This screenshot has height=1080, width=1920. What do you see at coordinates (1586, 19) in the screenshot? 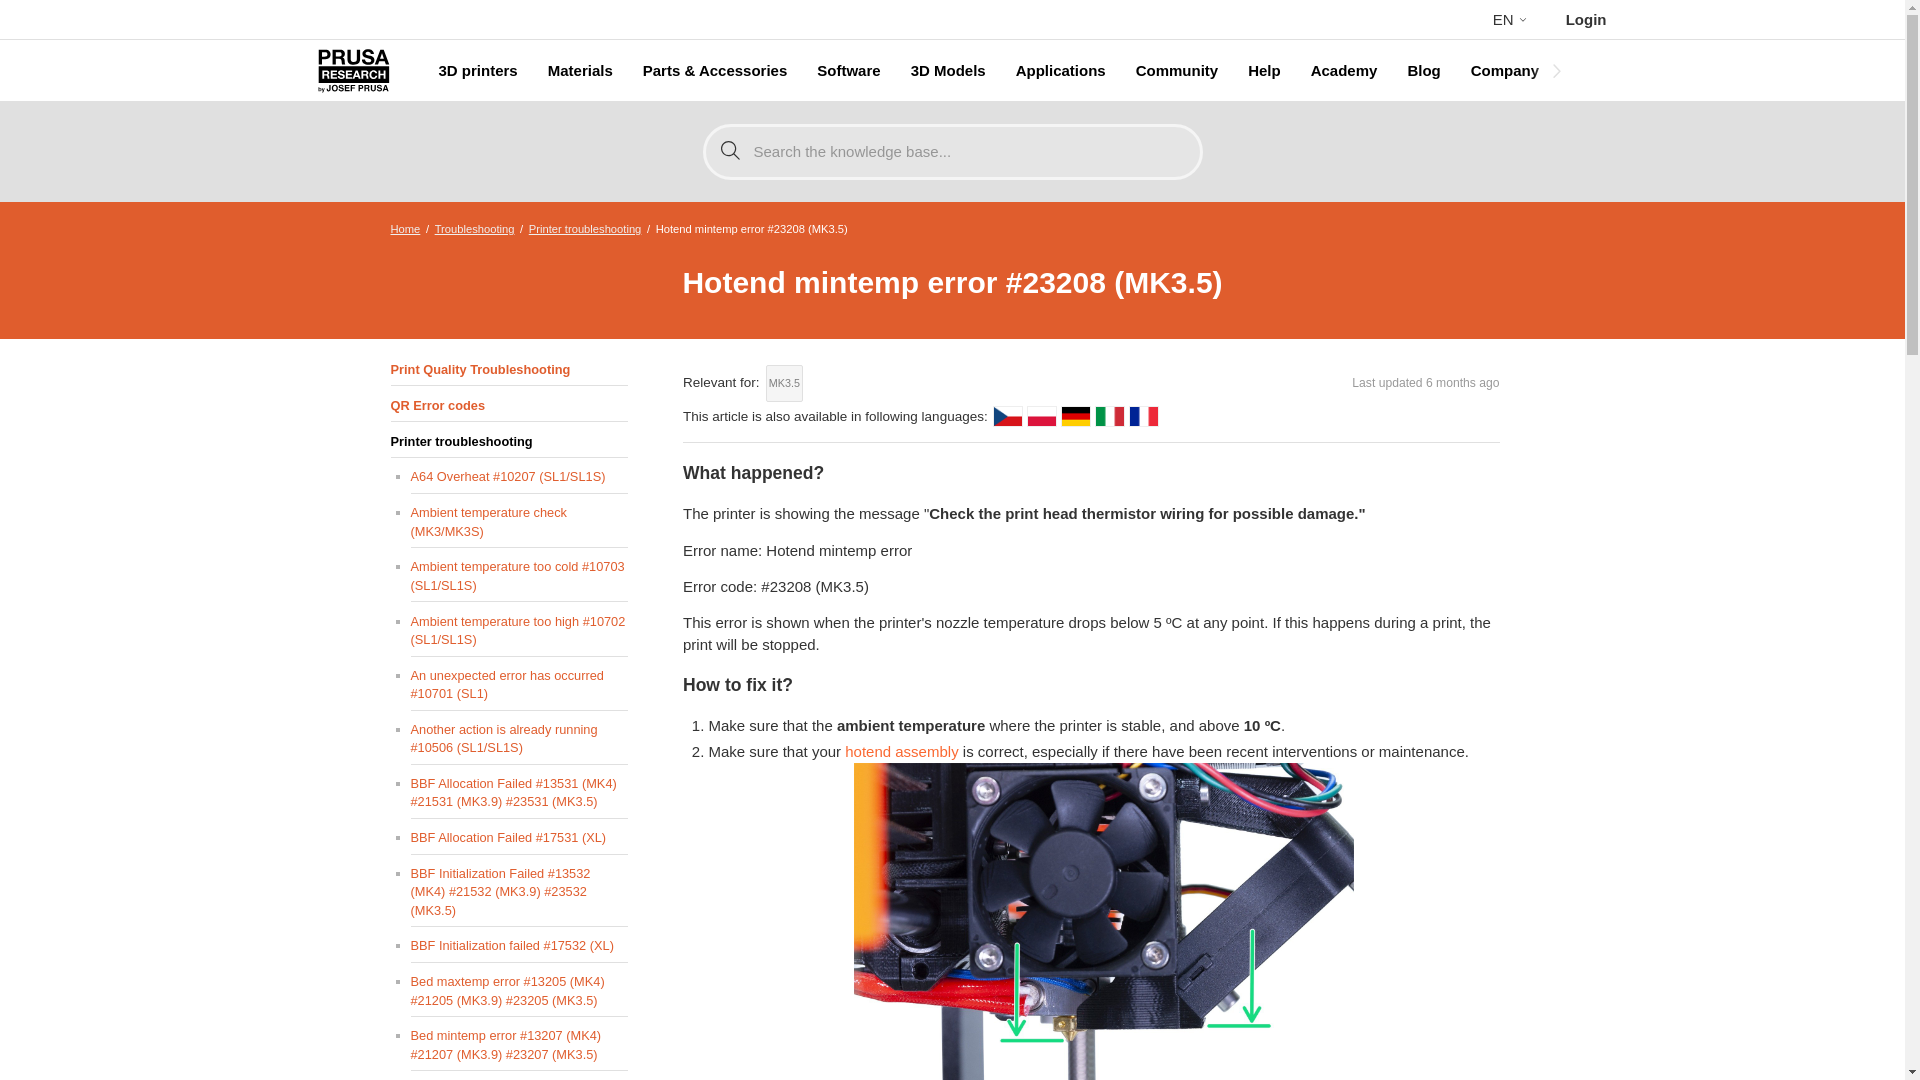
I see `Login` at bounding box center [1586, 19].